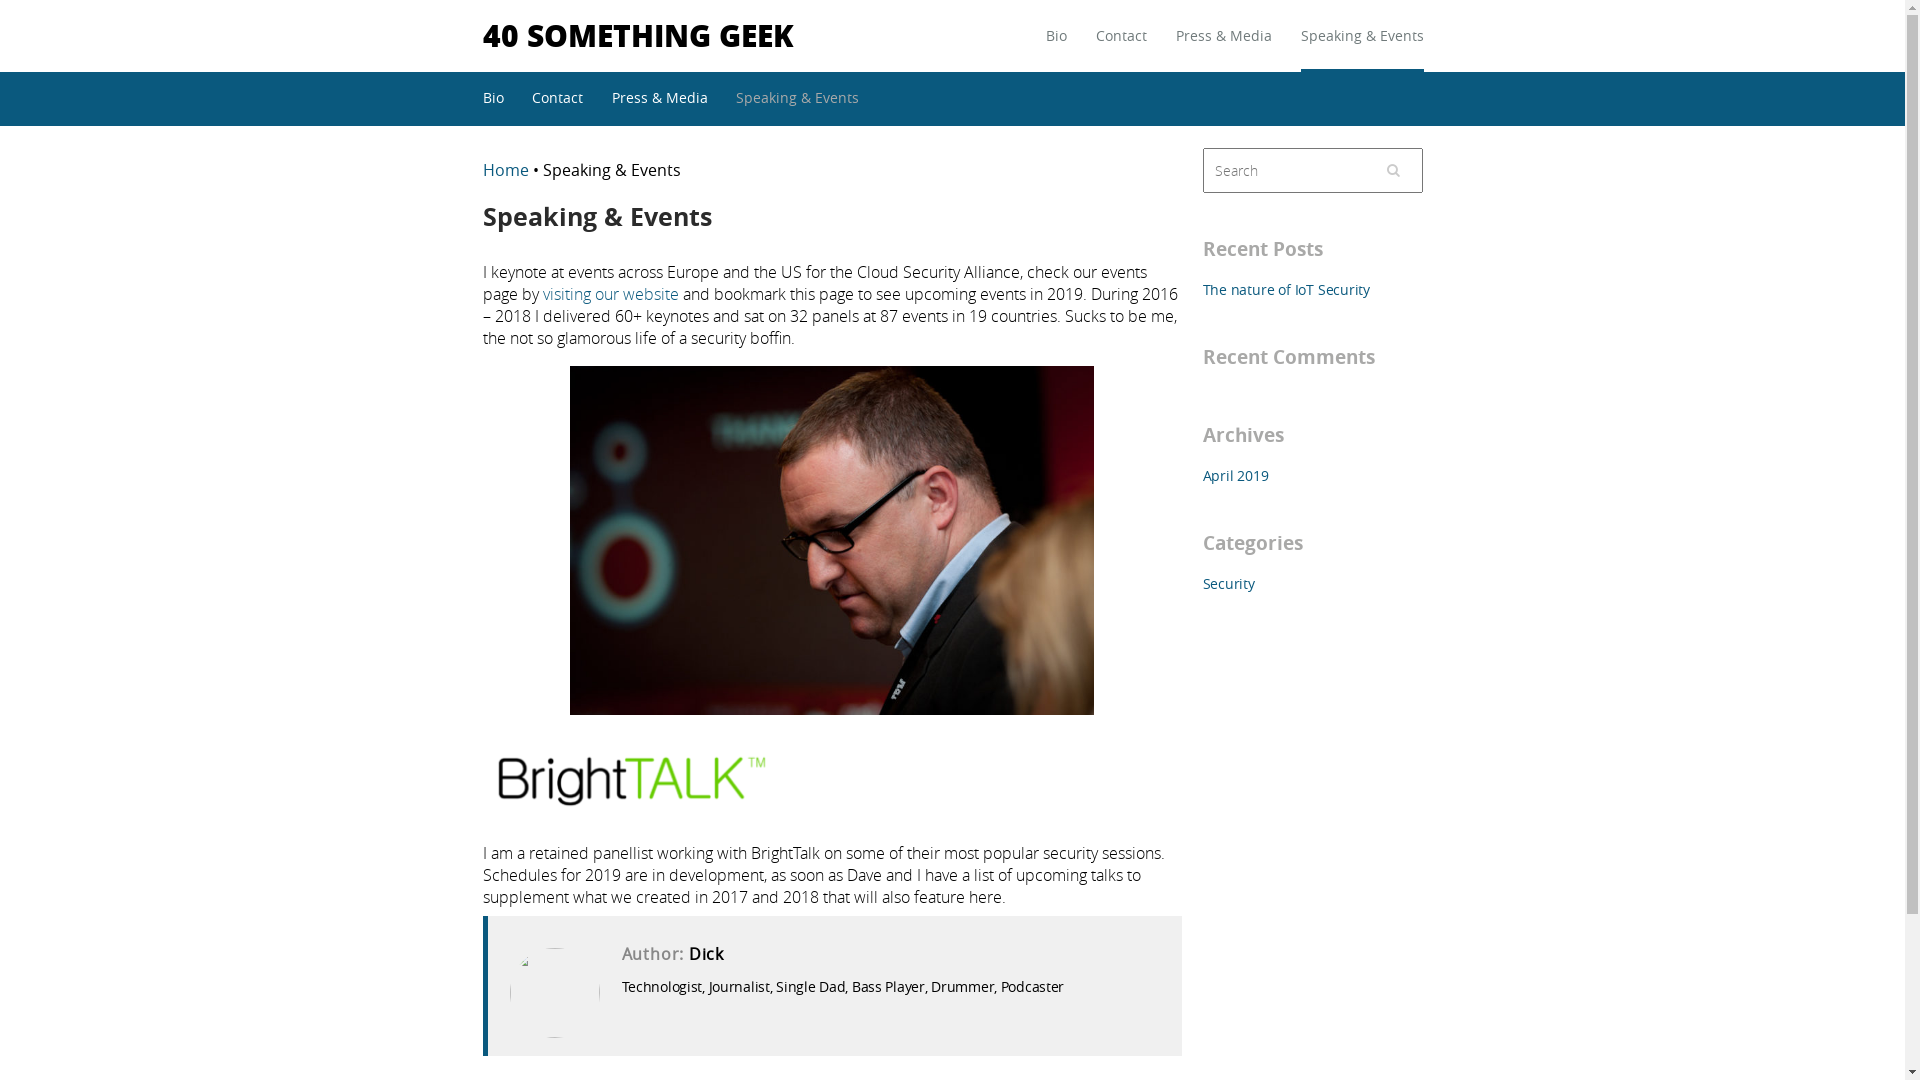 This screenshot has height=1080, width=1920. What do you see at coordinates (798, 98) in the screenshot?
I see `Speaking & Events` at bounding box center [798, 98].